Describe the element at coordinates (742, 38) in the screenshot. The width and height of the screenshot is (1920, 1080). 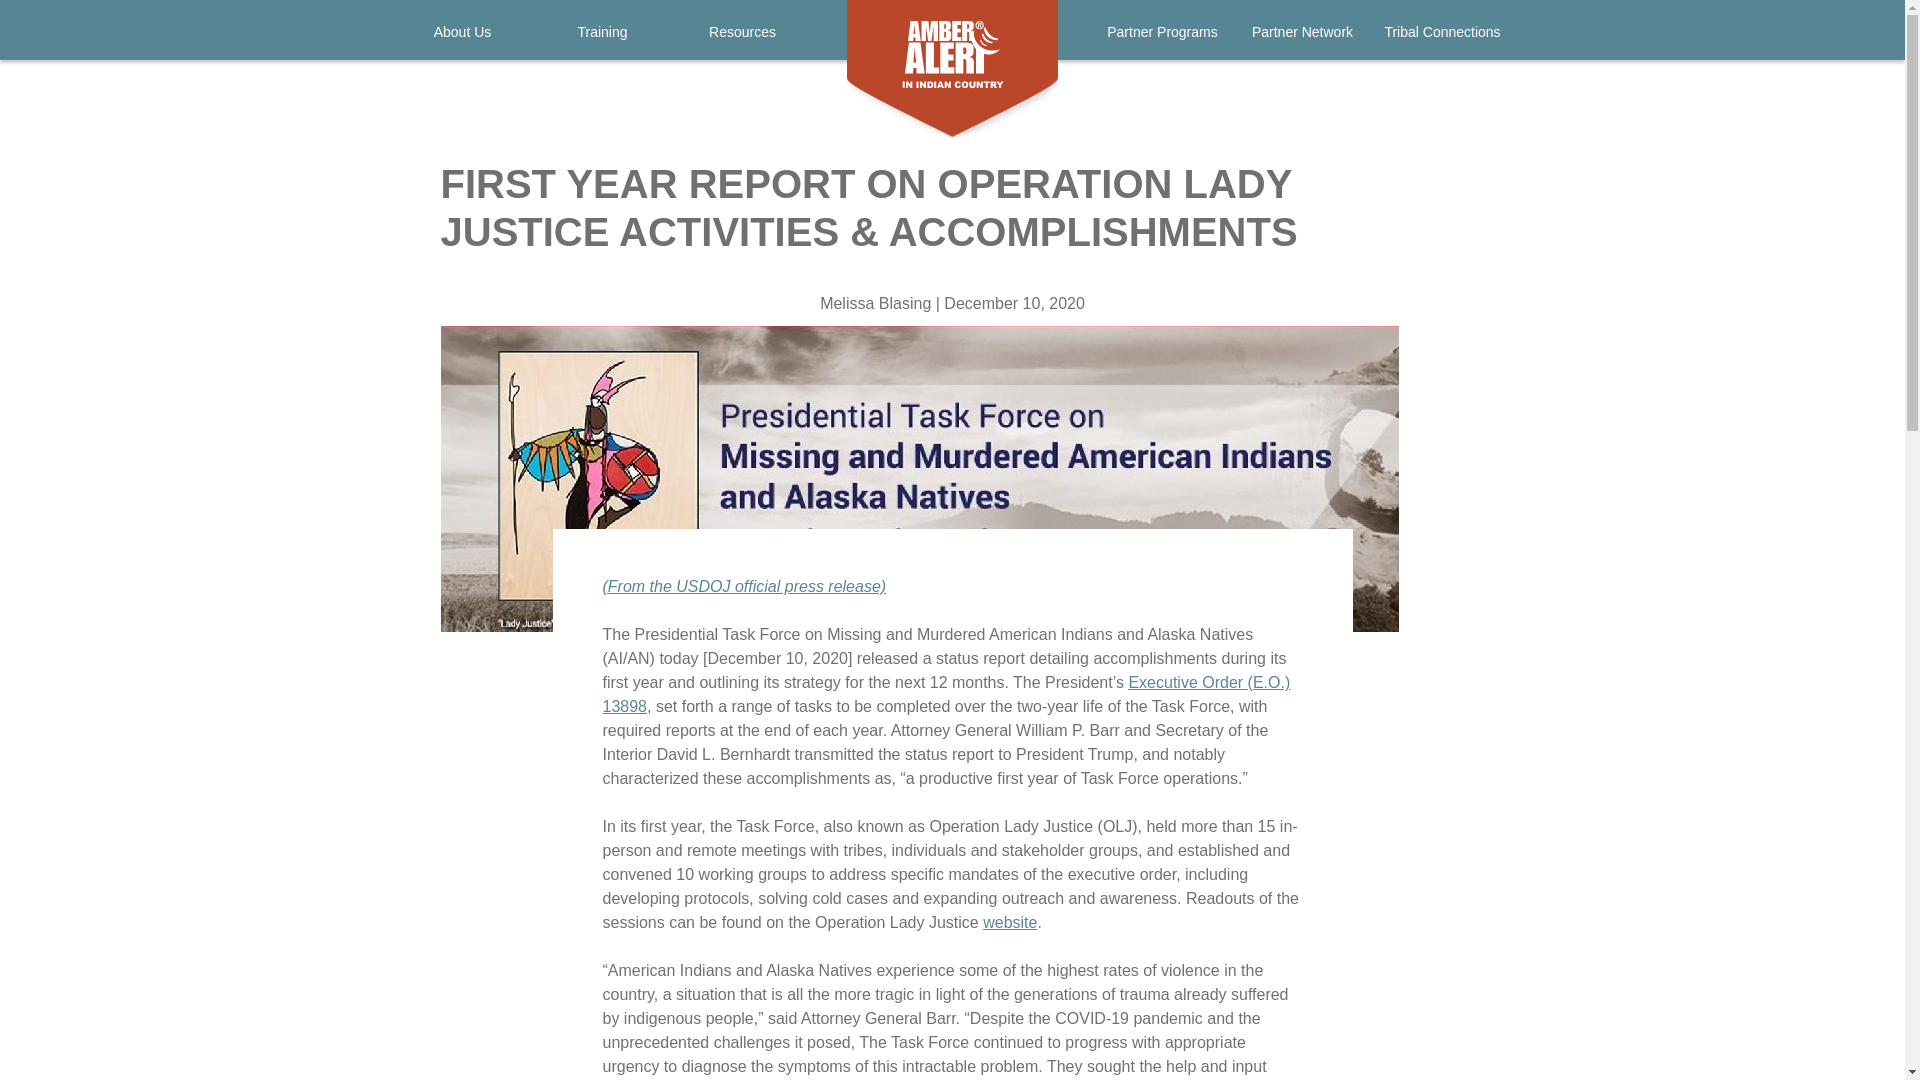
I see `Resources` at that location.